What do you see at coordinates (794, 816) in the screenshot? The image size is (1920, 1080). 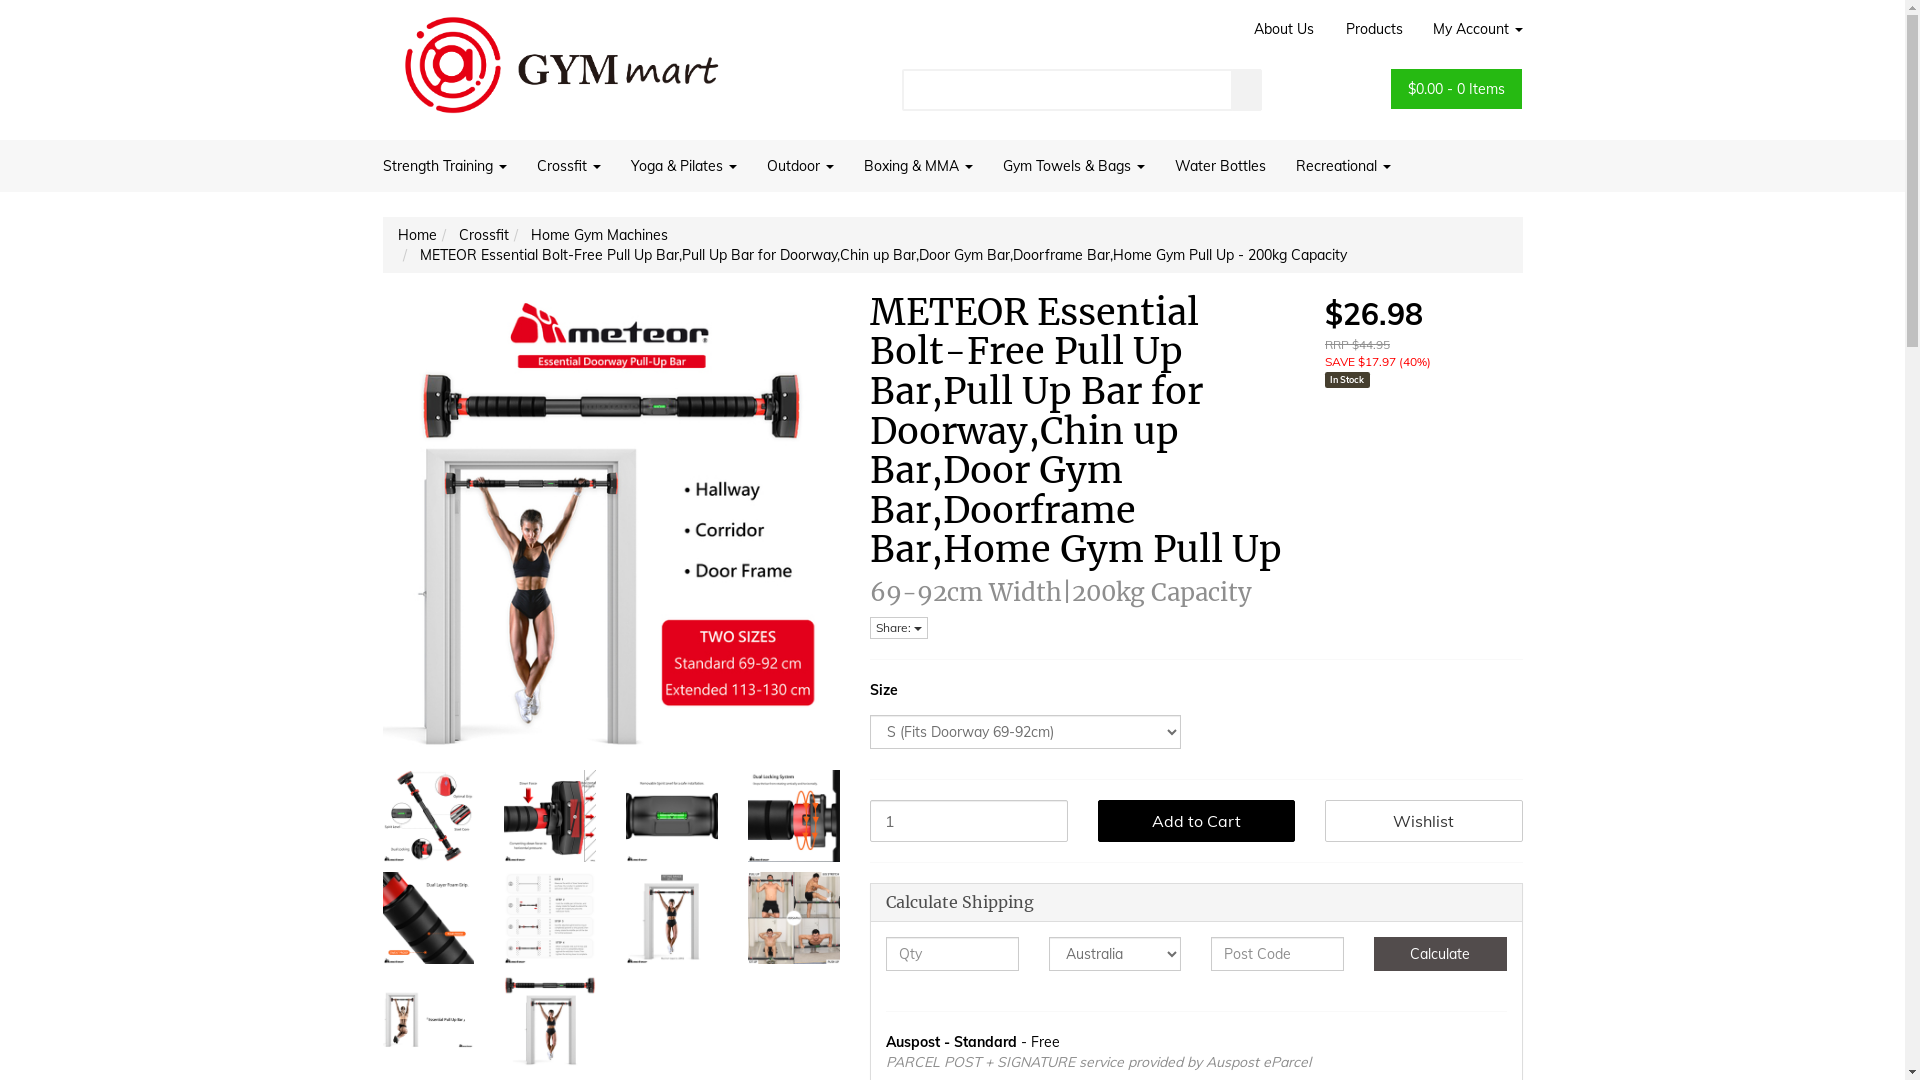 I see `Large View` at bounding box center [794, 816].